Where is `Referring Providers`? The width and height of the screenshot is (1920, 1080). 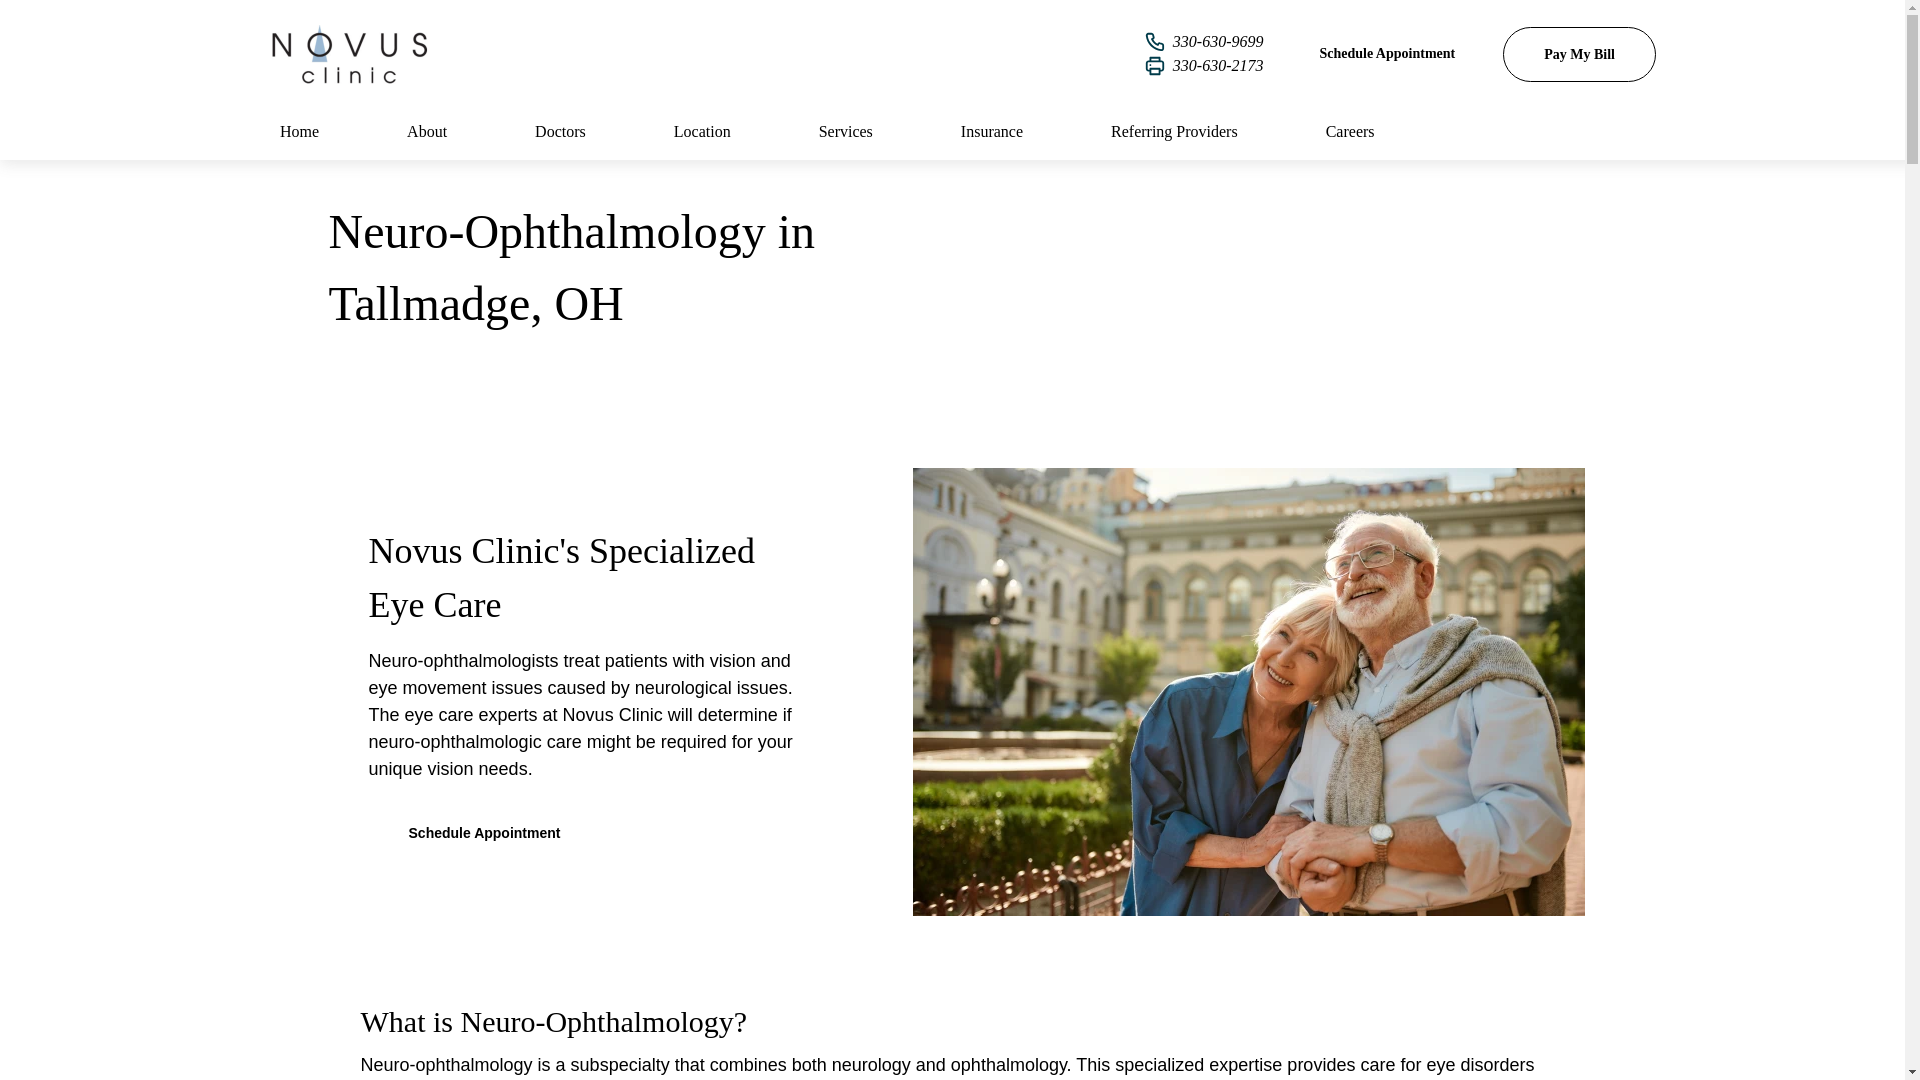
Referring Providers is located at coordinates (1174, 131).